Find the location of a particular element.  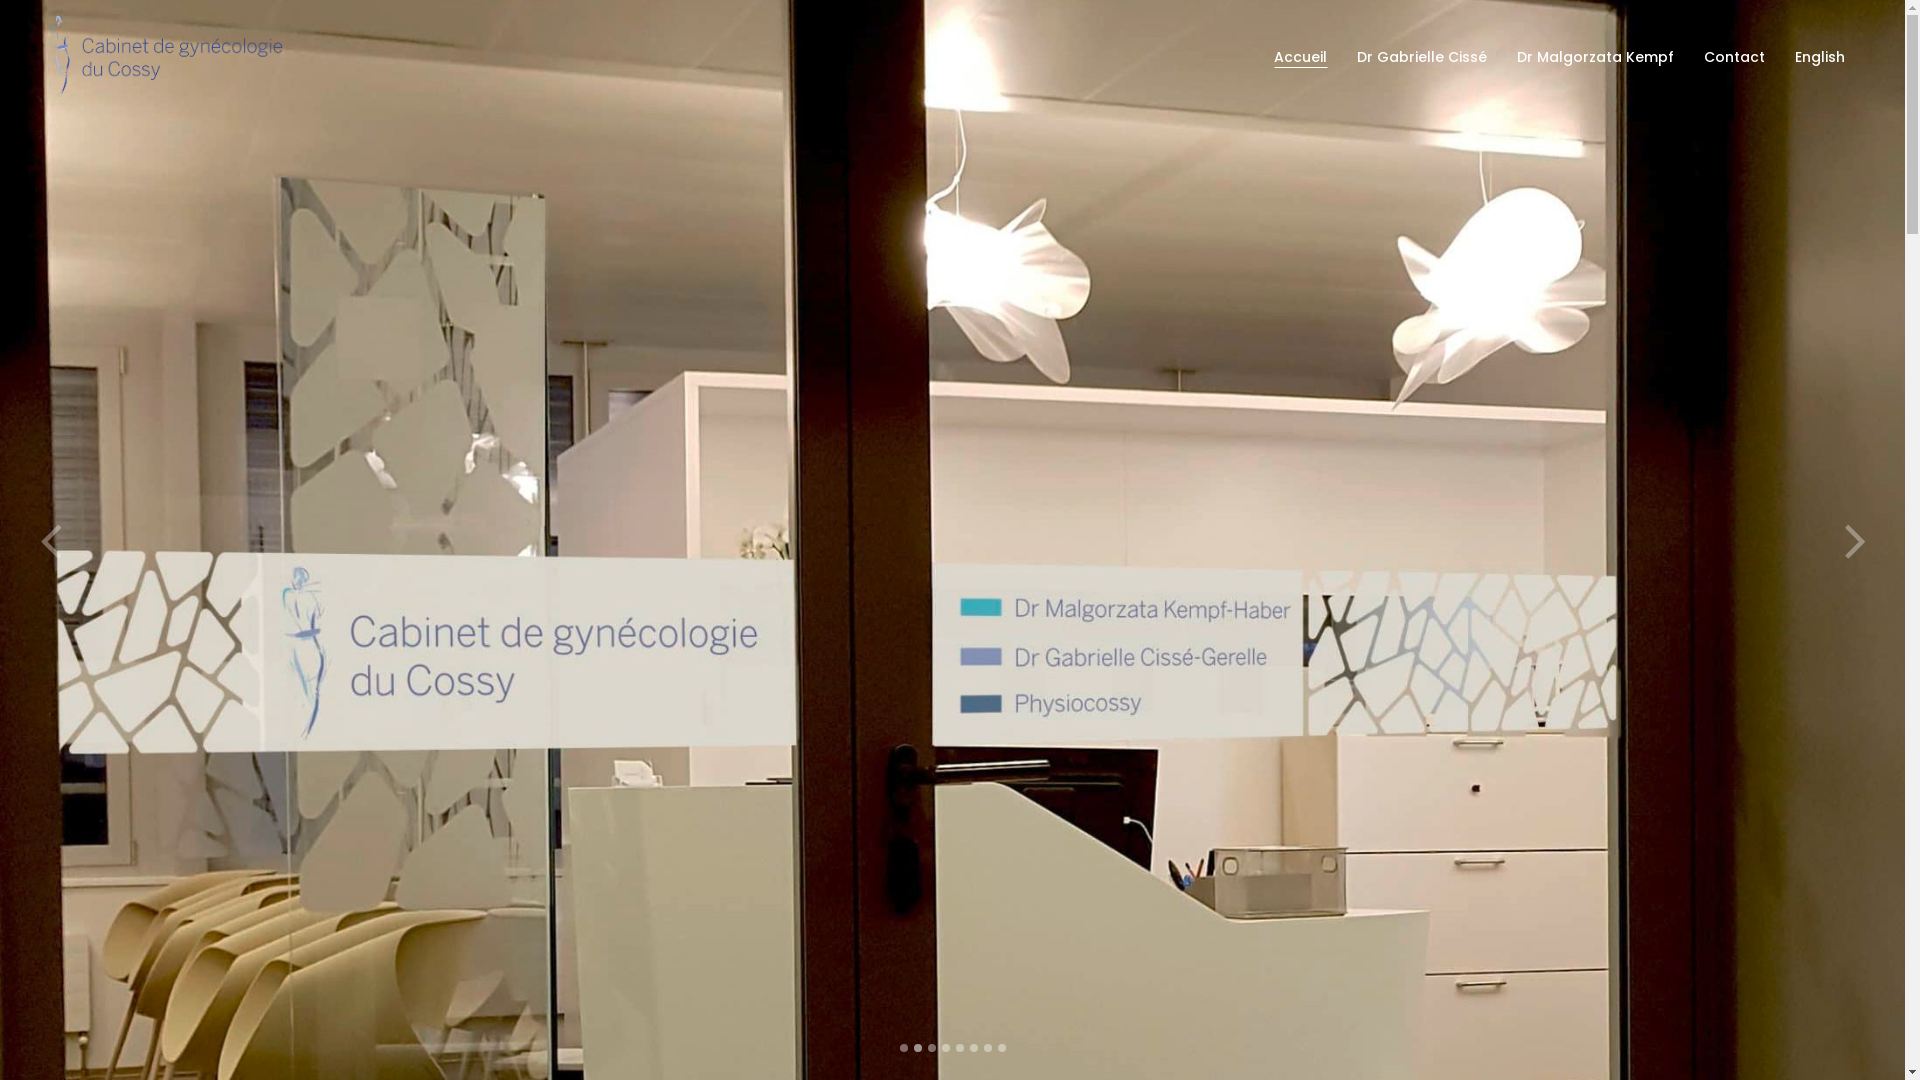

English is located at coordinates (1820, 57).